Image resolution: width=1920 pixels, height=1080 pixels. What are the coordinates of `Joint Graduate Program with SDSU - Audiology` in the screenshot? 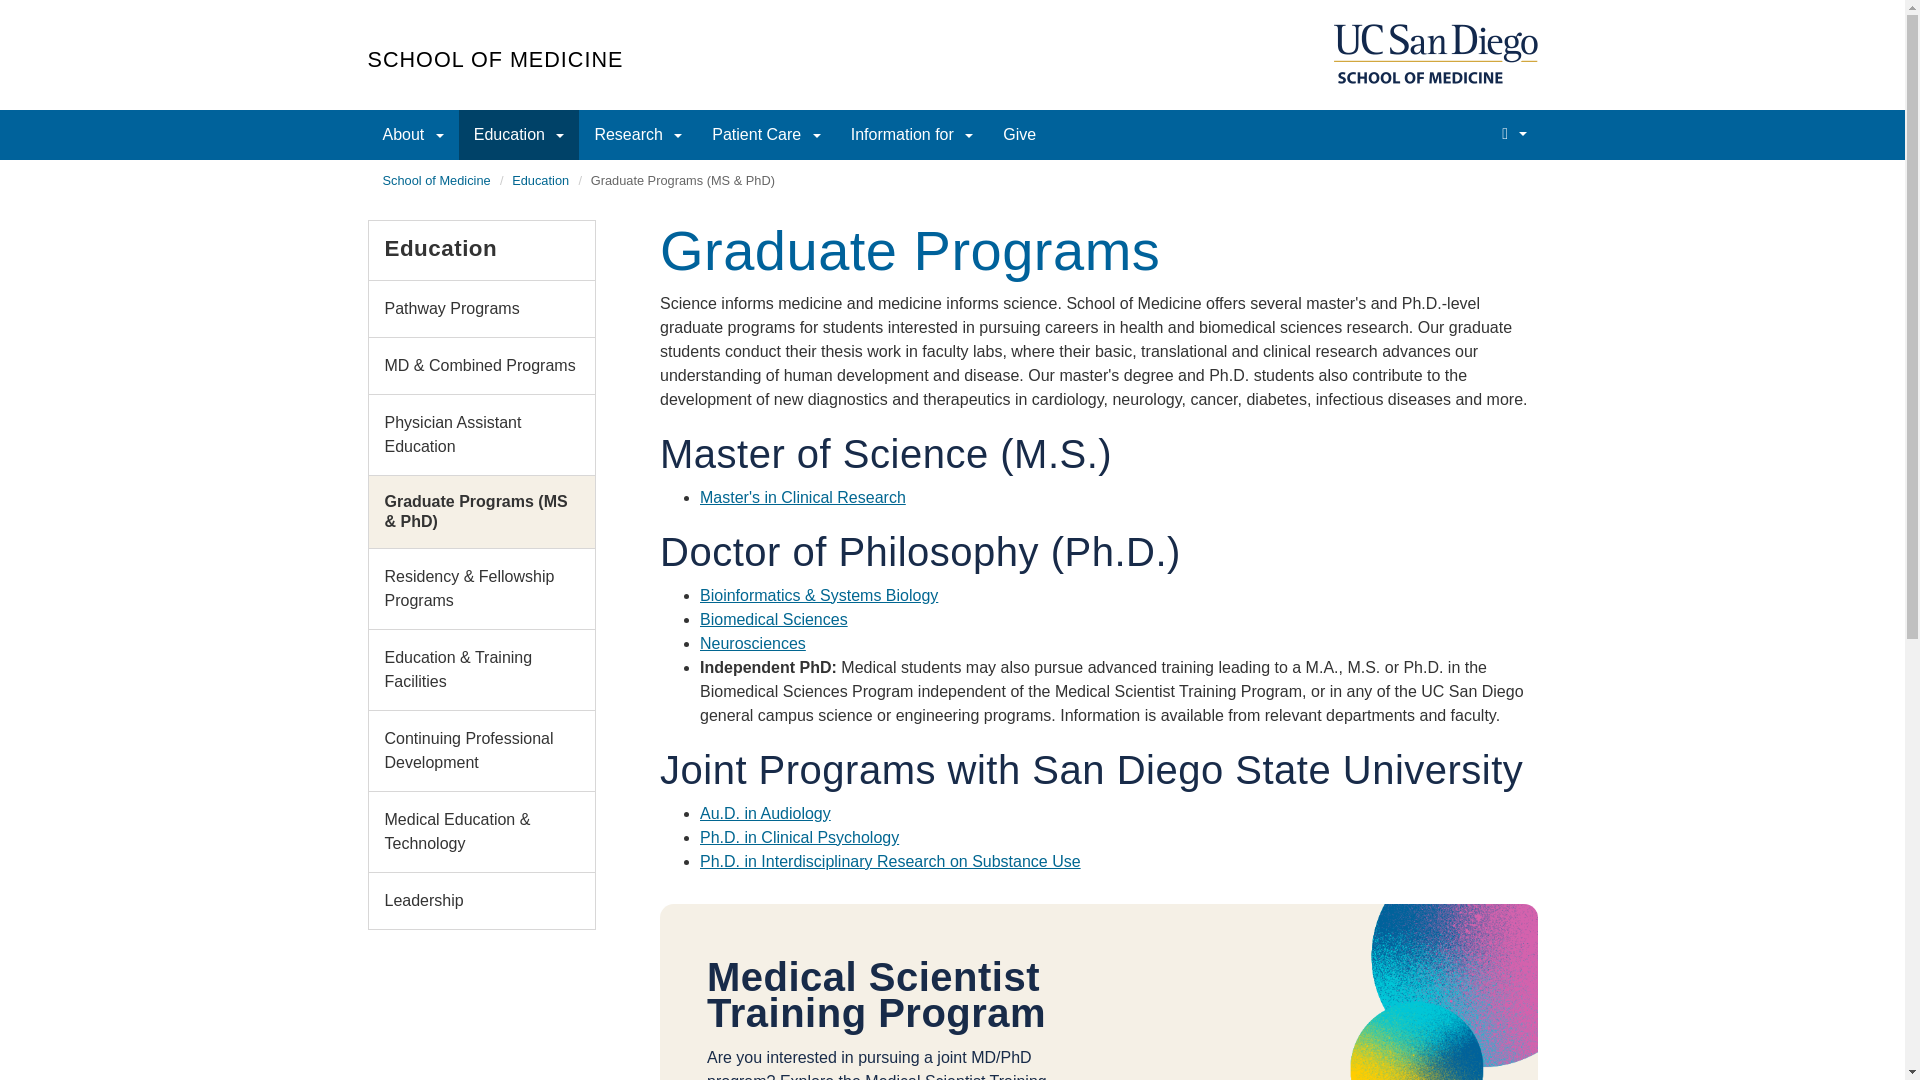 It's located at (766, 812).